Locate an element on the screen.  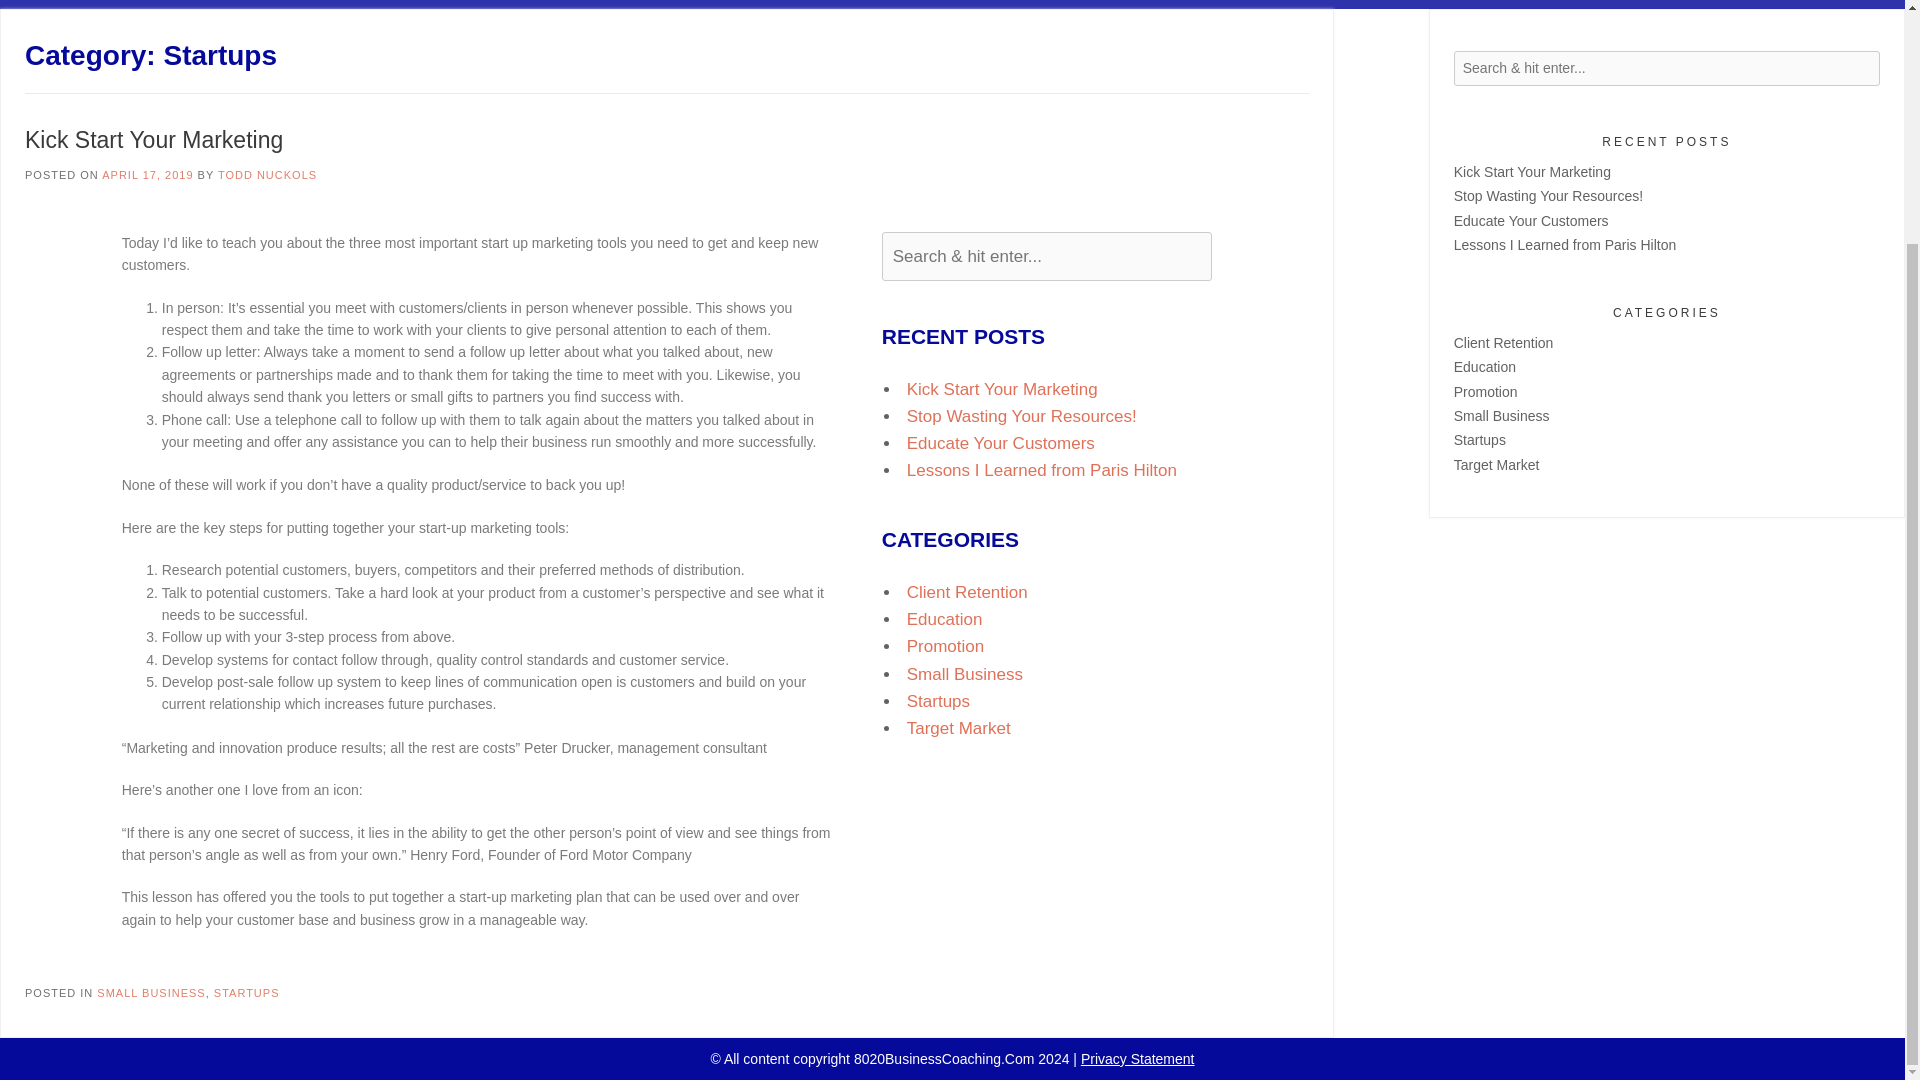
Kick Start Your Marketing is located at coordinates (1532, 172).